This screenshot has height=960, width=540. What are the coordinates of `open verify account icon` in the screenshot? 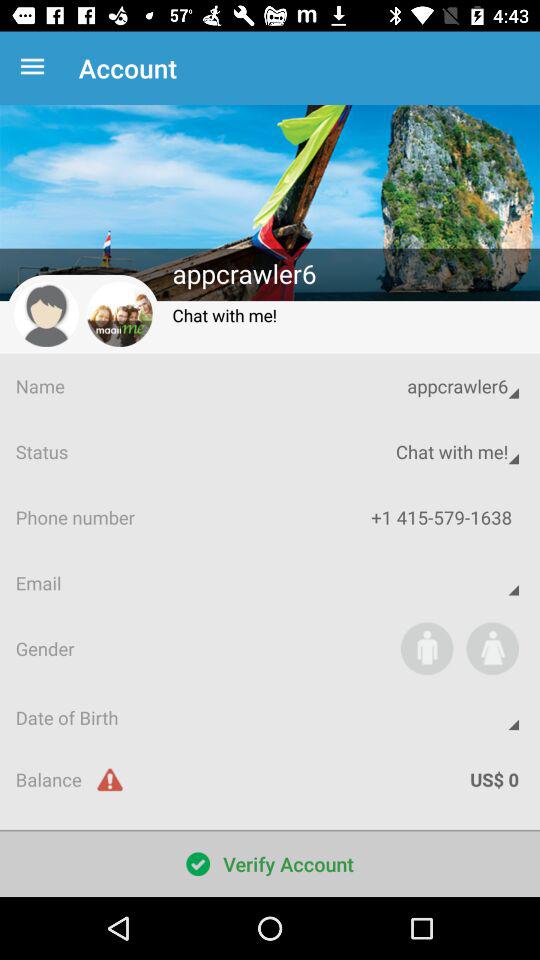 It's located at (270, 864).